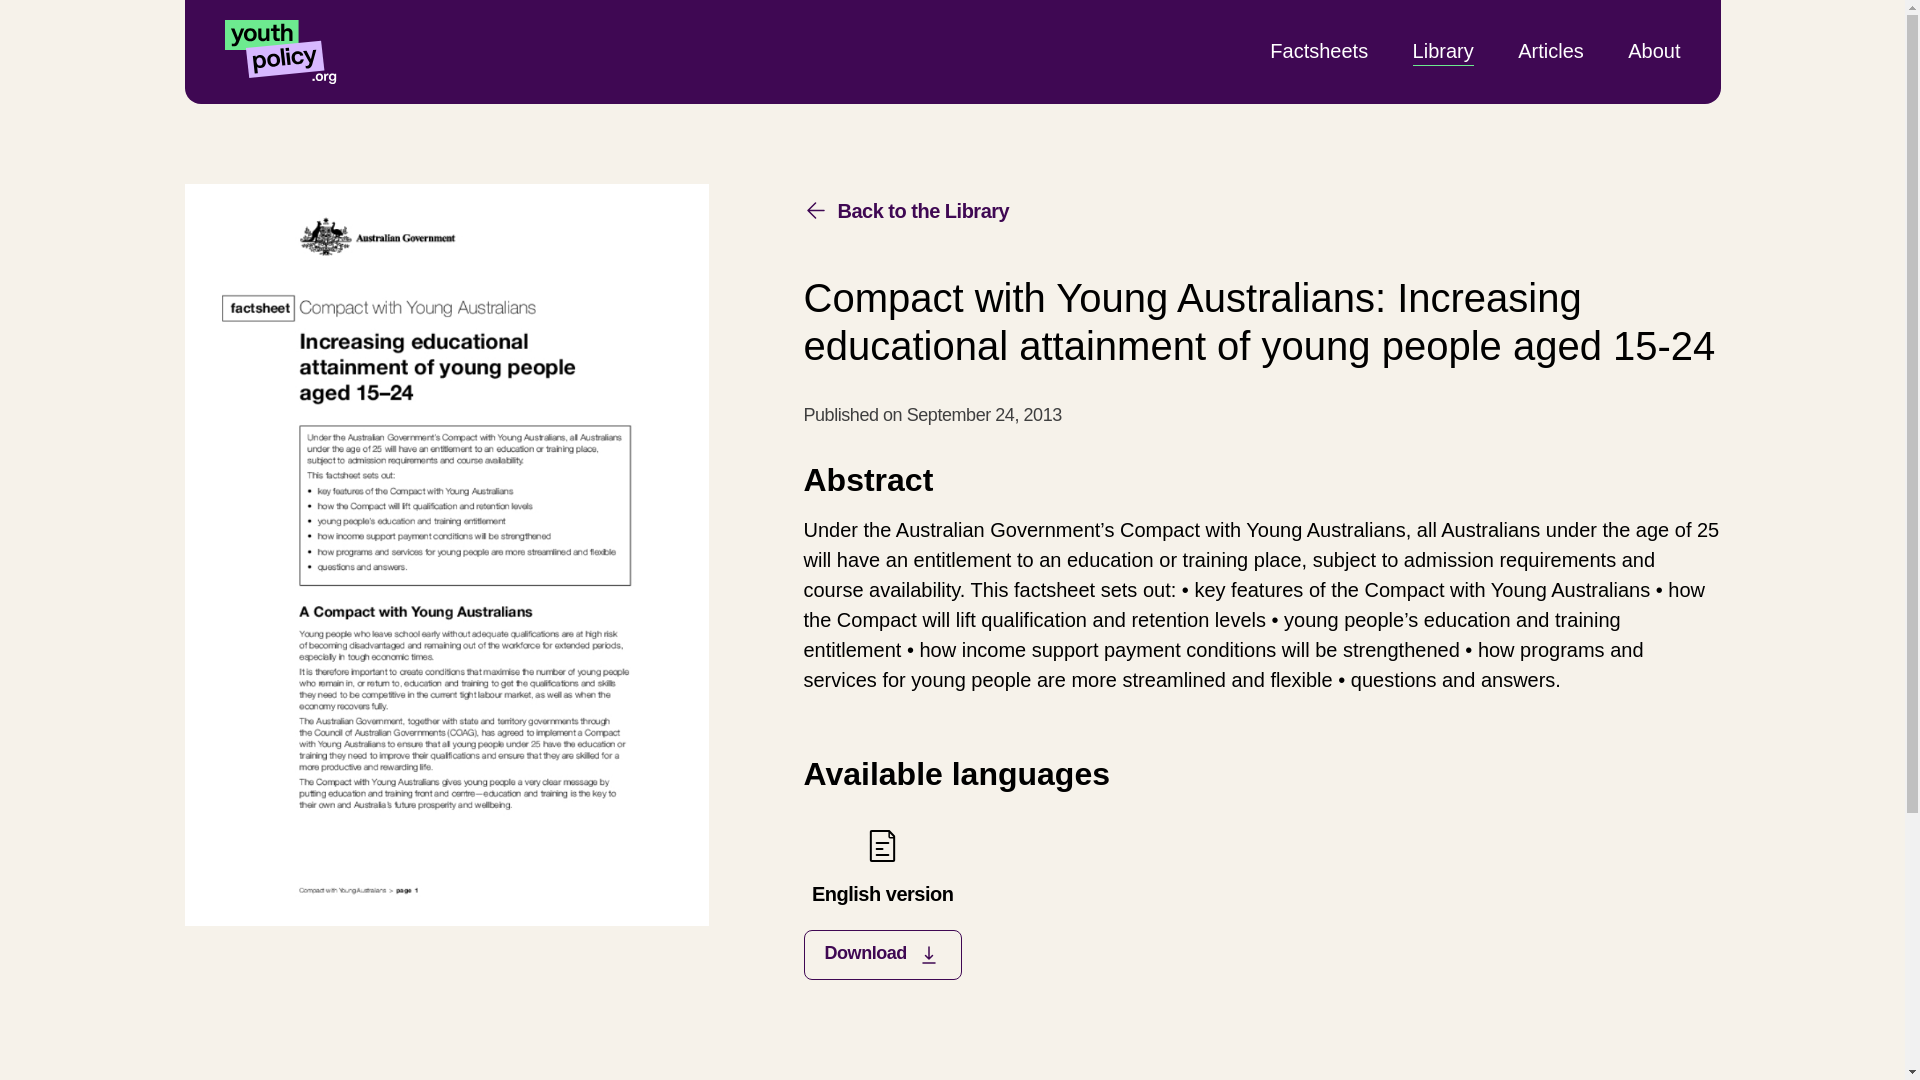 The height and width of the screenshot is (1080, 1920). I want to click on Articles, so click(1551, 50).